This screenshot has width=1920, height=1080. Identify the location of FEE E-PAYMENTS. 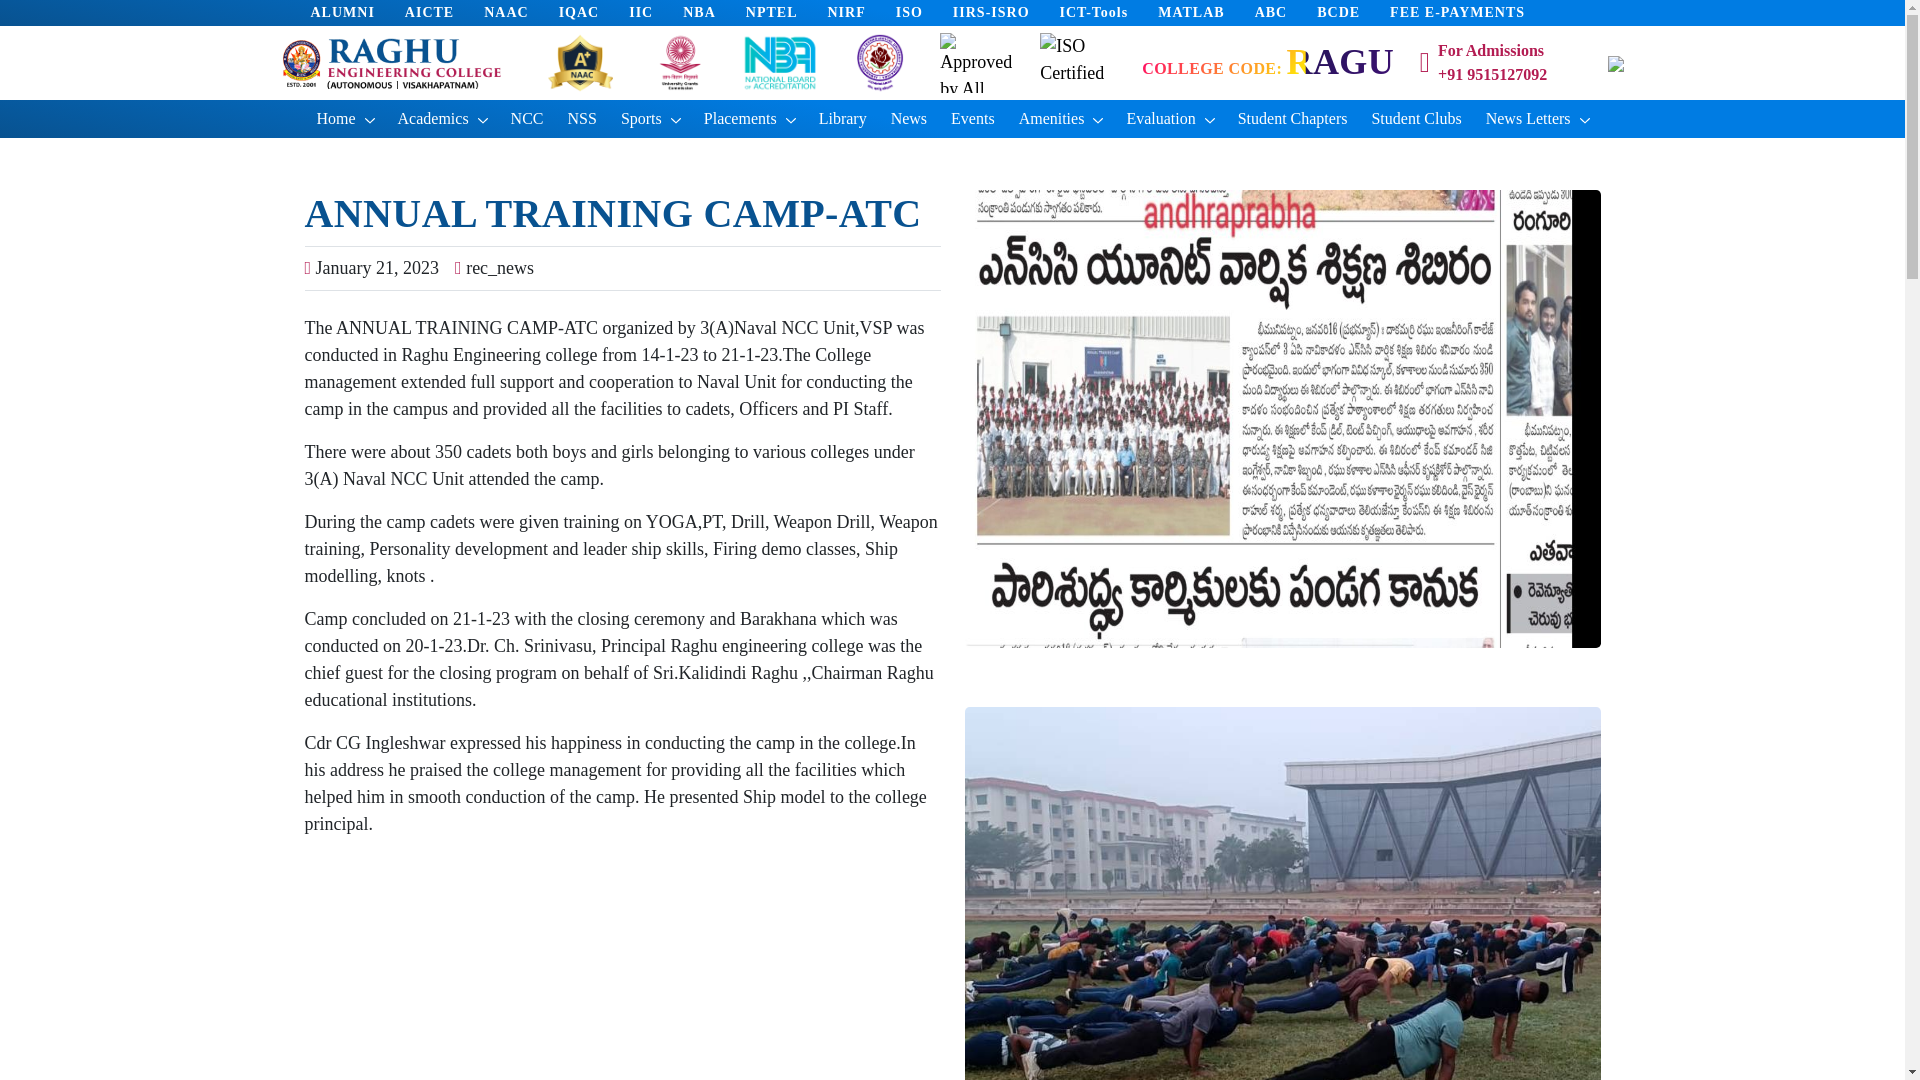
(1457, 13).